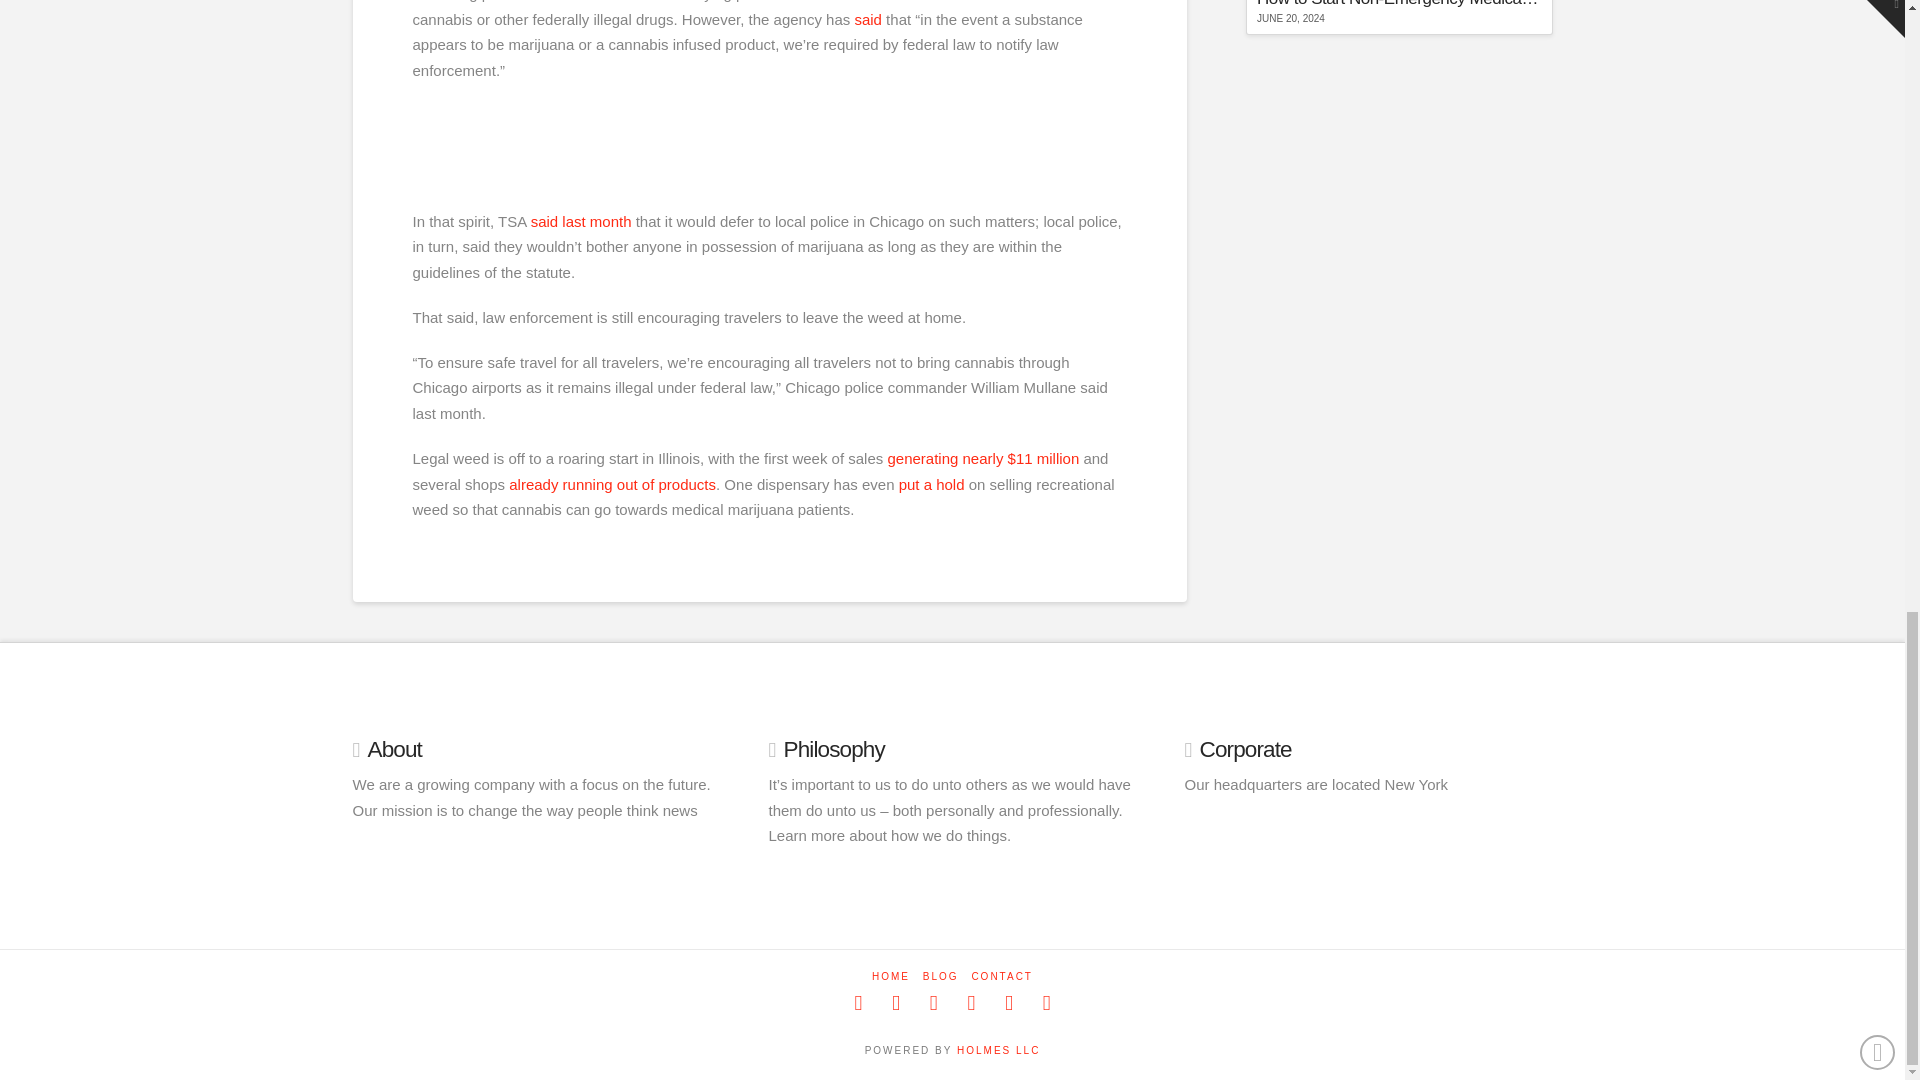 Image resolution: width=1920 pixels, height=1080 pixels. I want to click on said, so click(868, 19).